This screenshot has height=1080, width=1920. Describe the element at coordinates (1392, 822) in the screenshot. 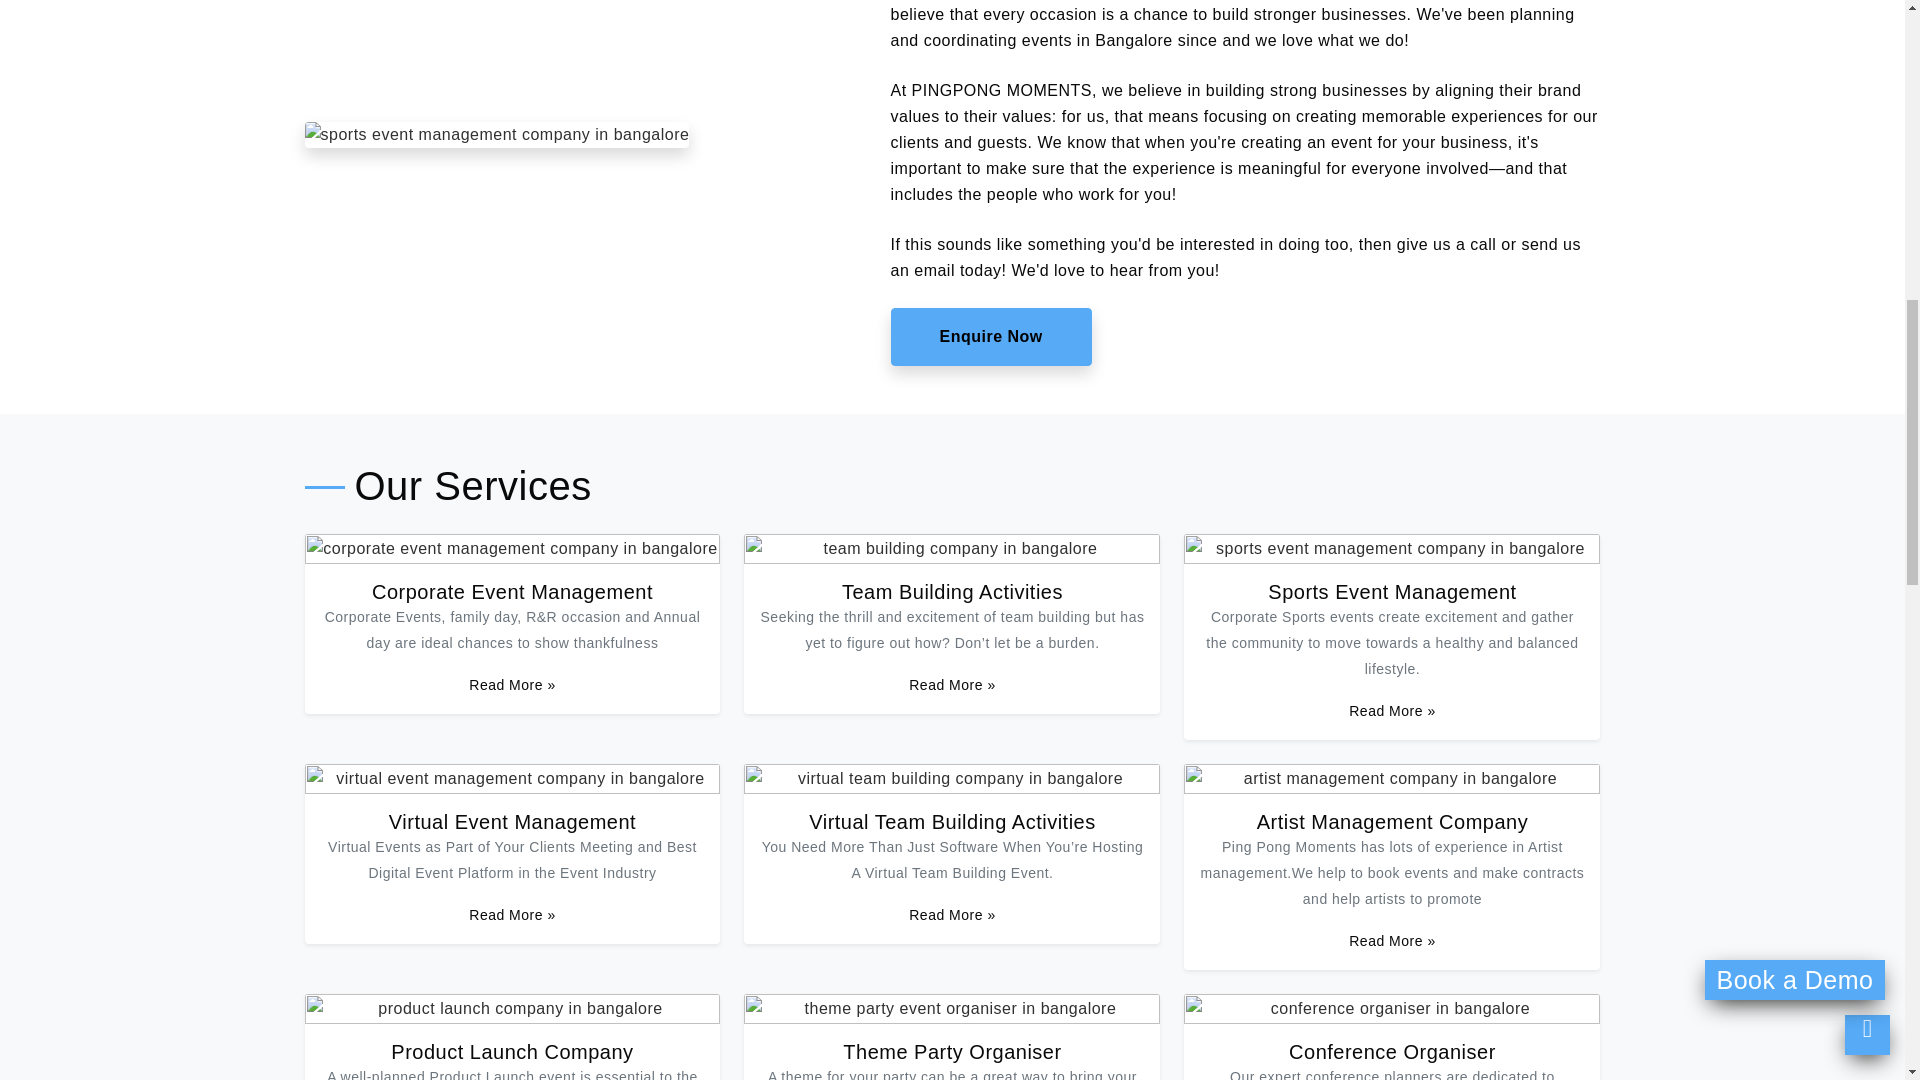

I see `Artist Management Company` at that location.